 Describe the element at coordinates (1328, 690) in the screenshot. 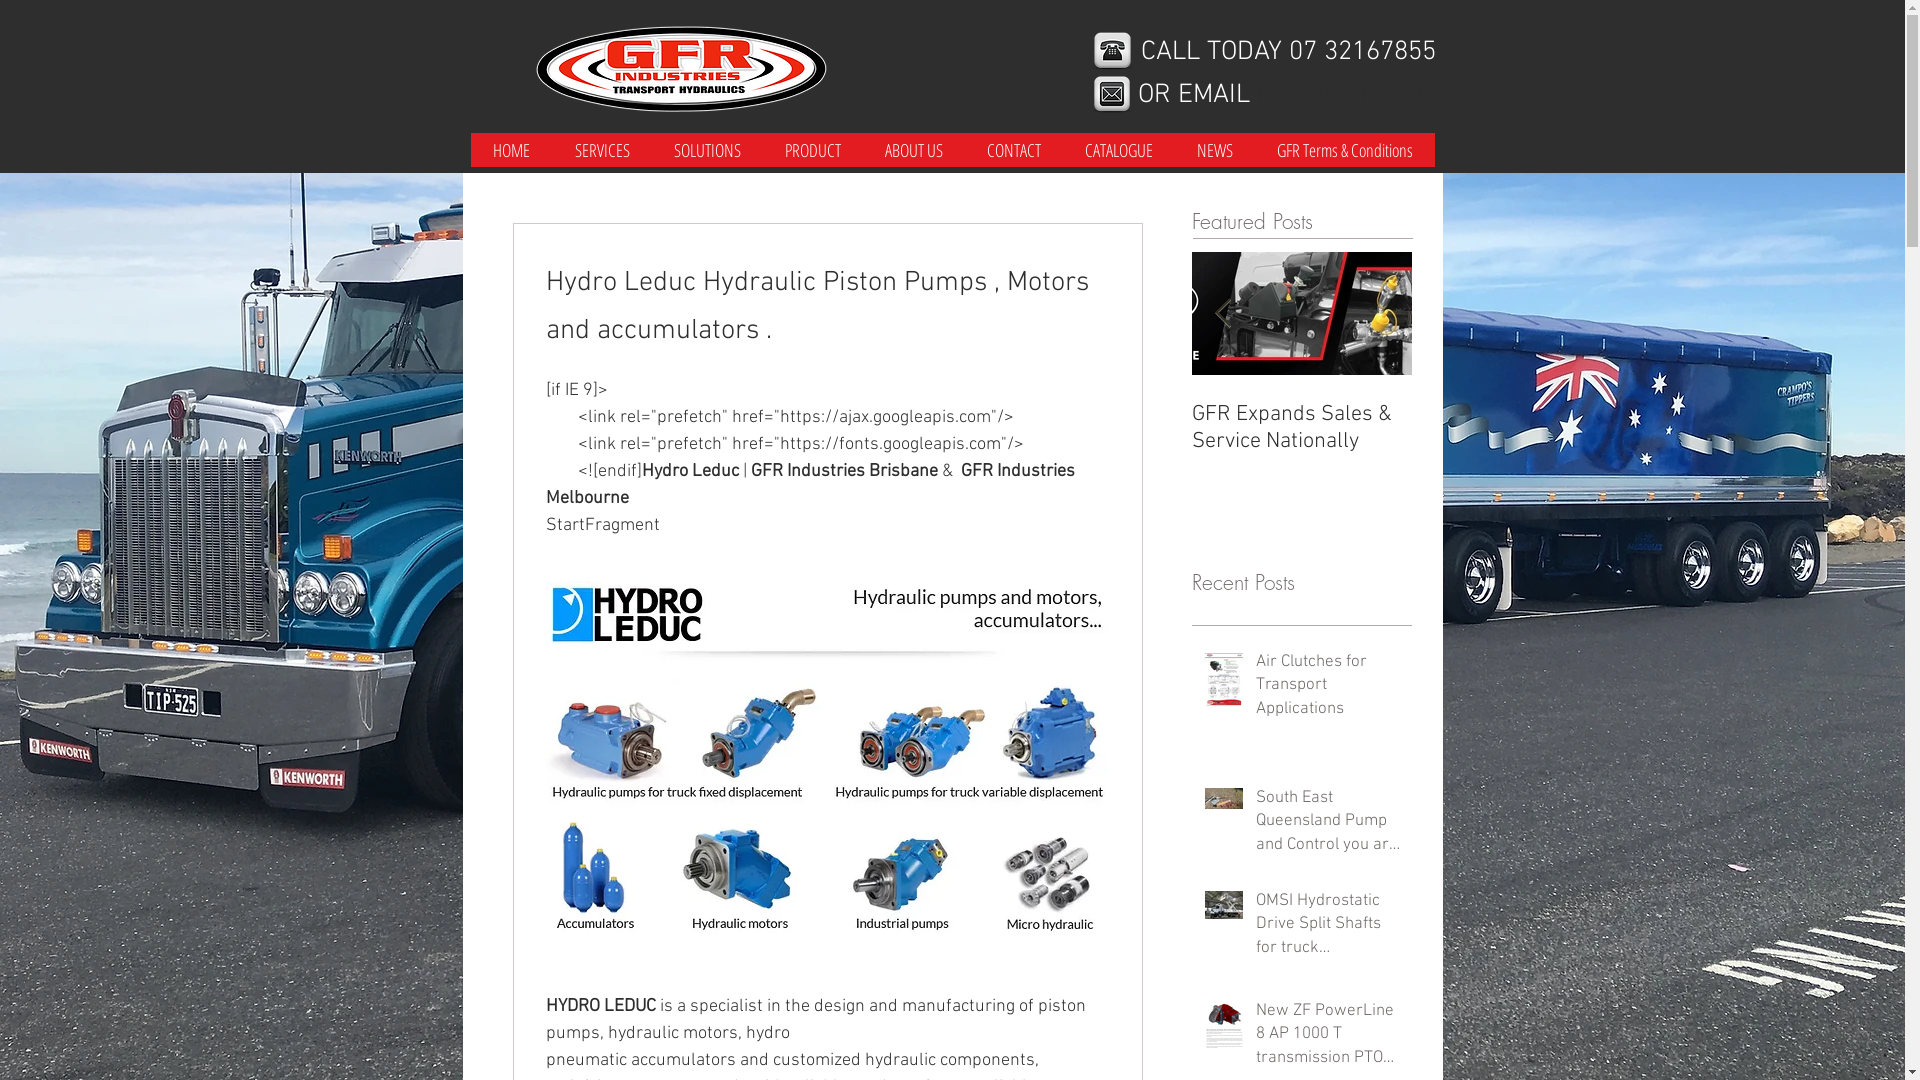

I see `Air Clutches for Transport Applications` at that location.